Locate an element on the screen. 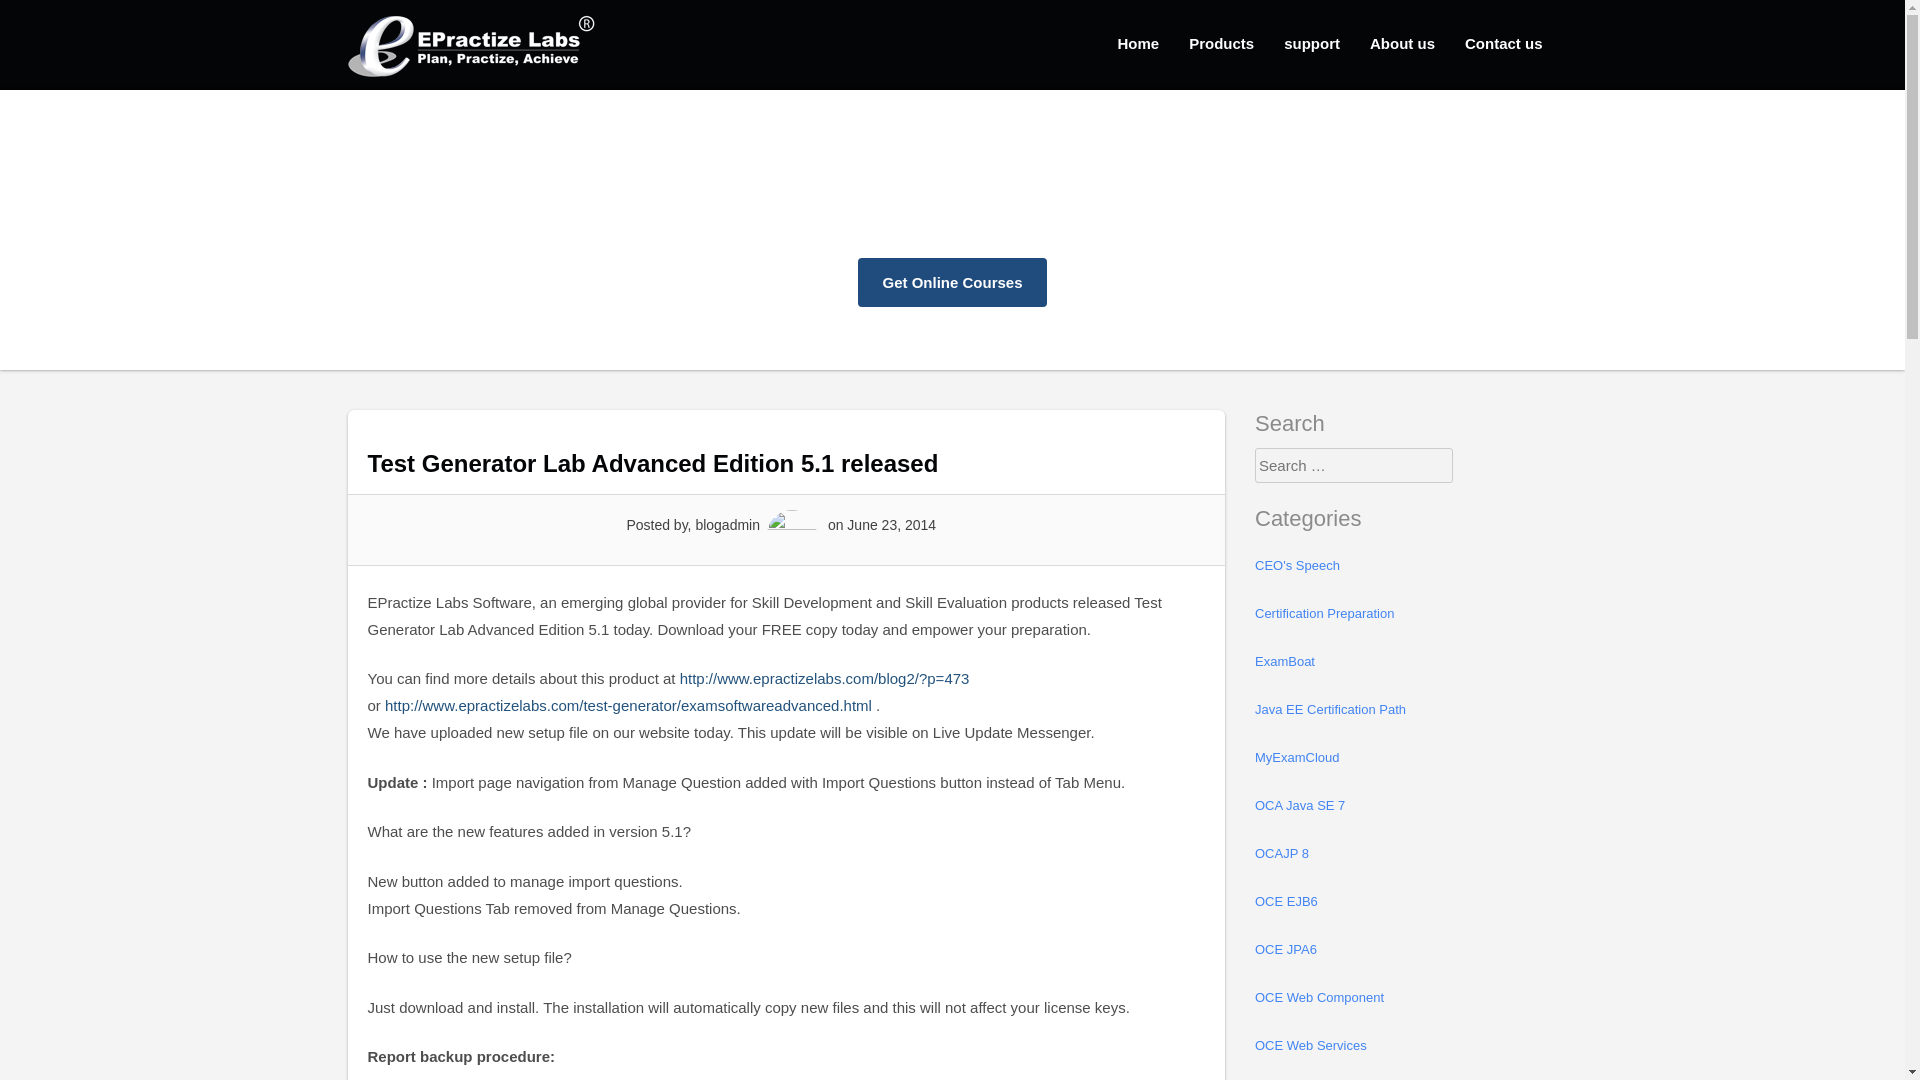 This screenshot has height=1080, width=1920. Oracle Certified Associate, Java SE 8 Programmer is located at coordinates (1392, 854).